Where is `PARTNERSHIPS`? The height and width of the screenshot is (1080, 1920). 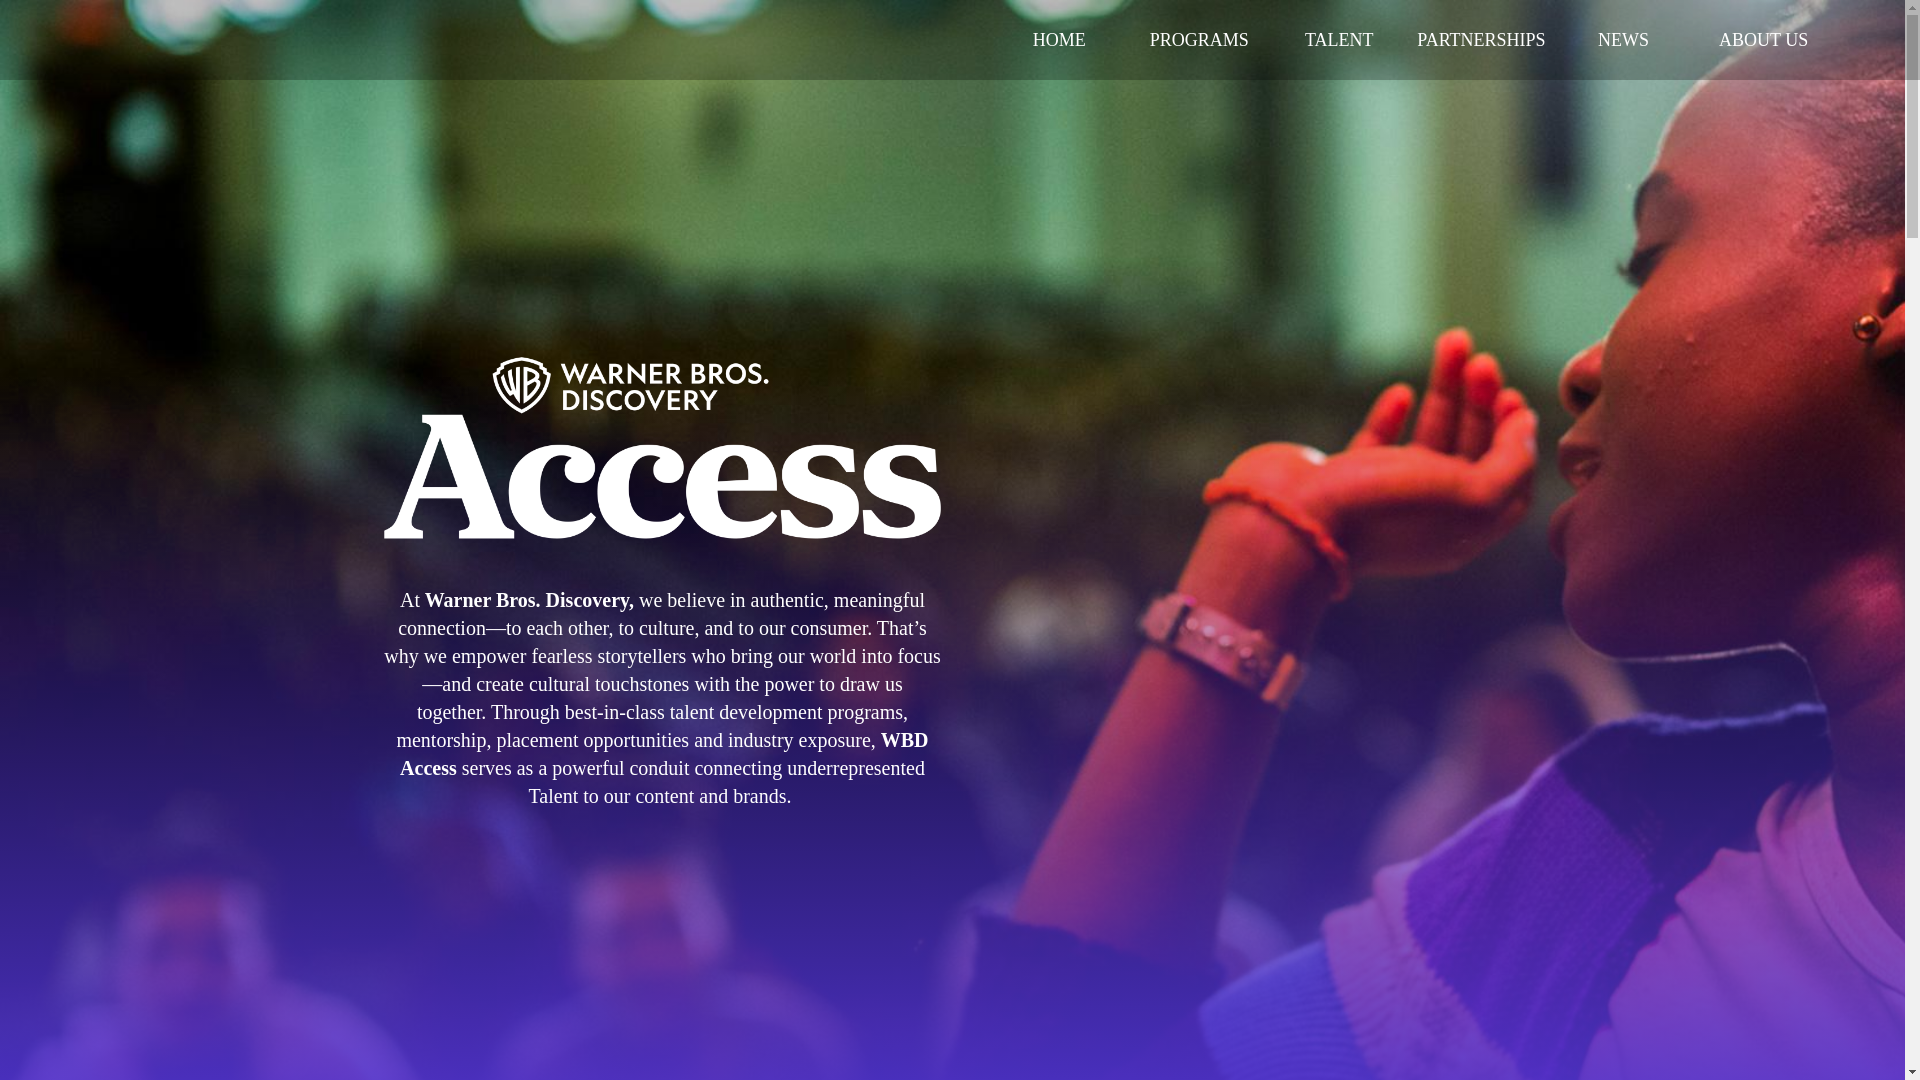 PARTNERSHIPS is located at coordinates (1481, 40).